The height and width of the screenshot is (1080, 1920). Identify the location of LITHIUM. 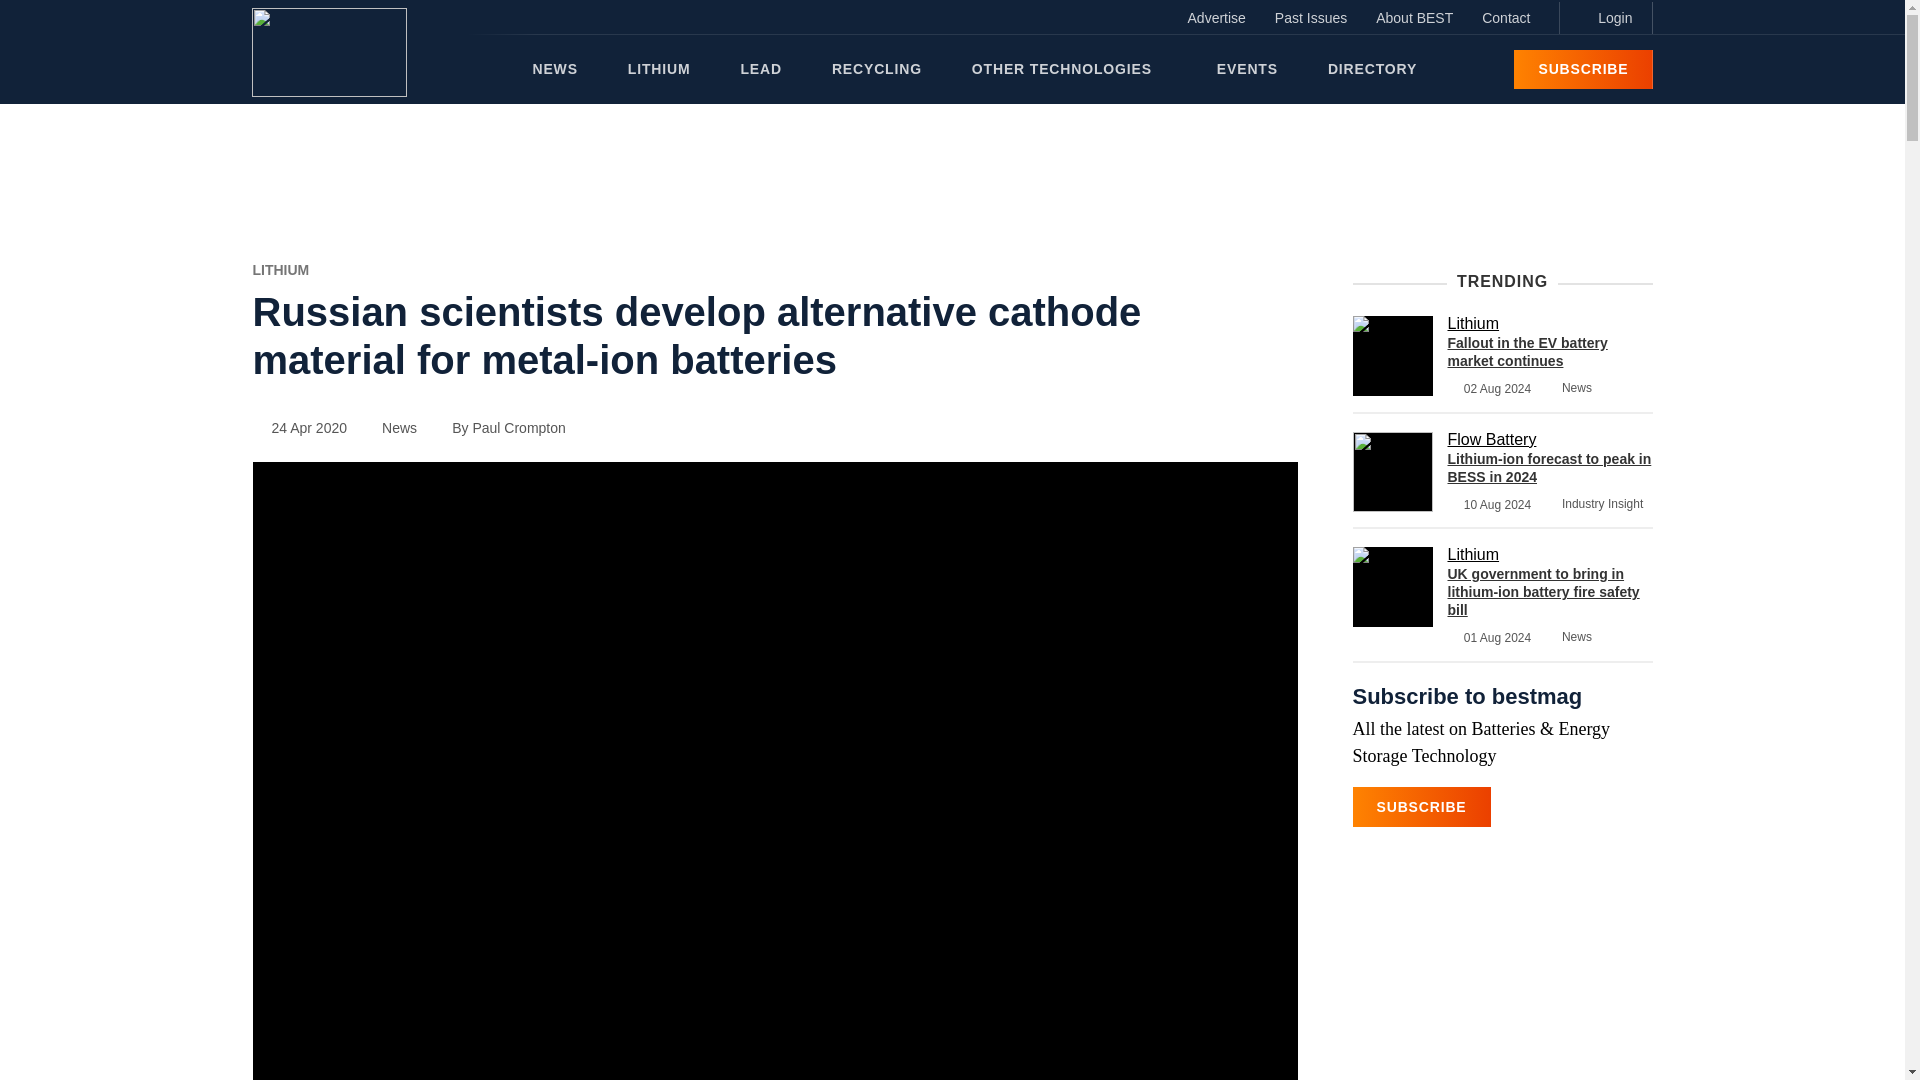
(659, 68).